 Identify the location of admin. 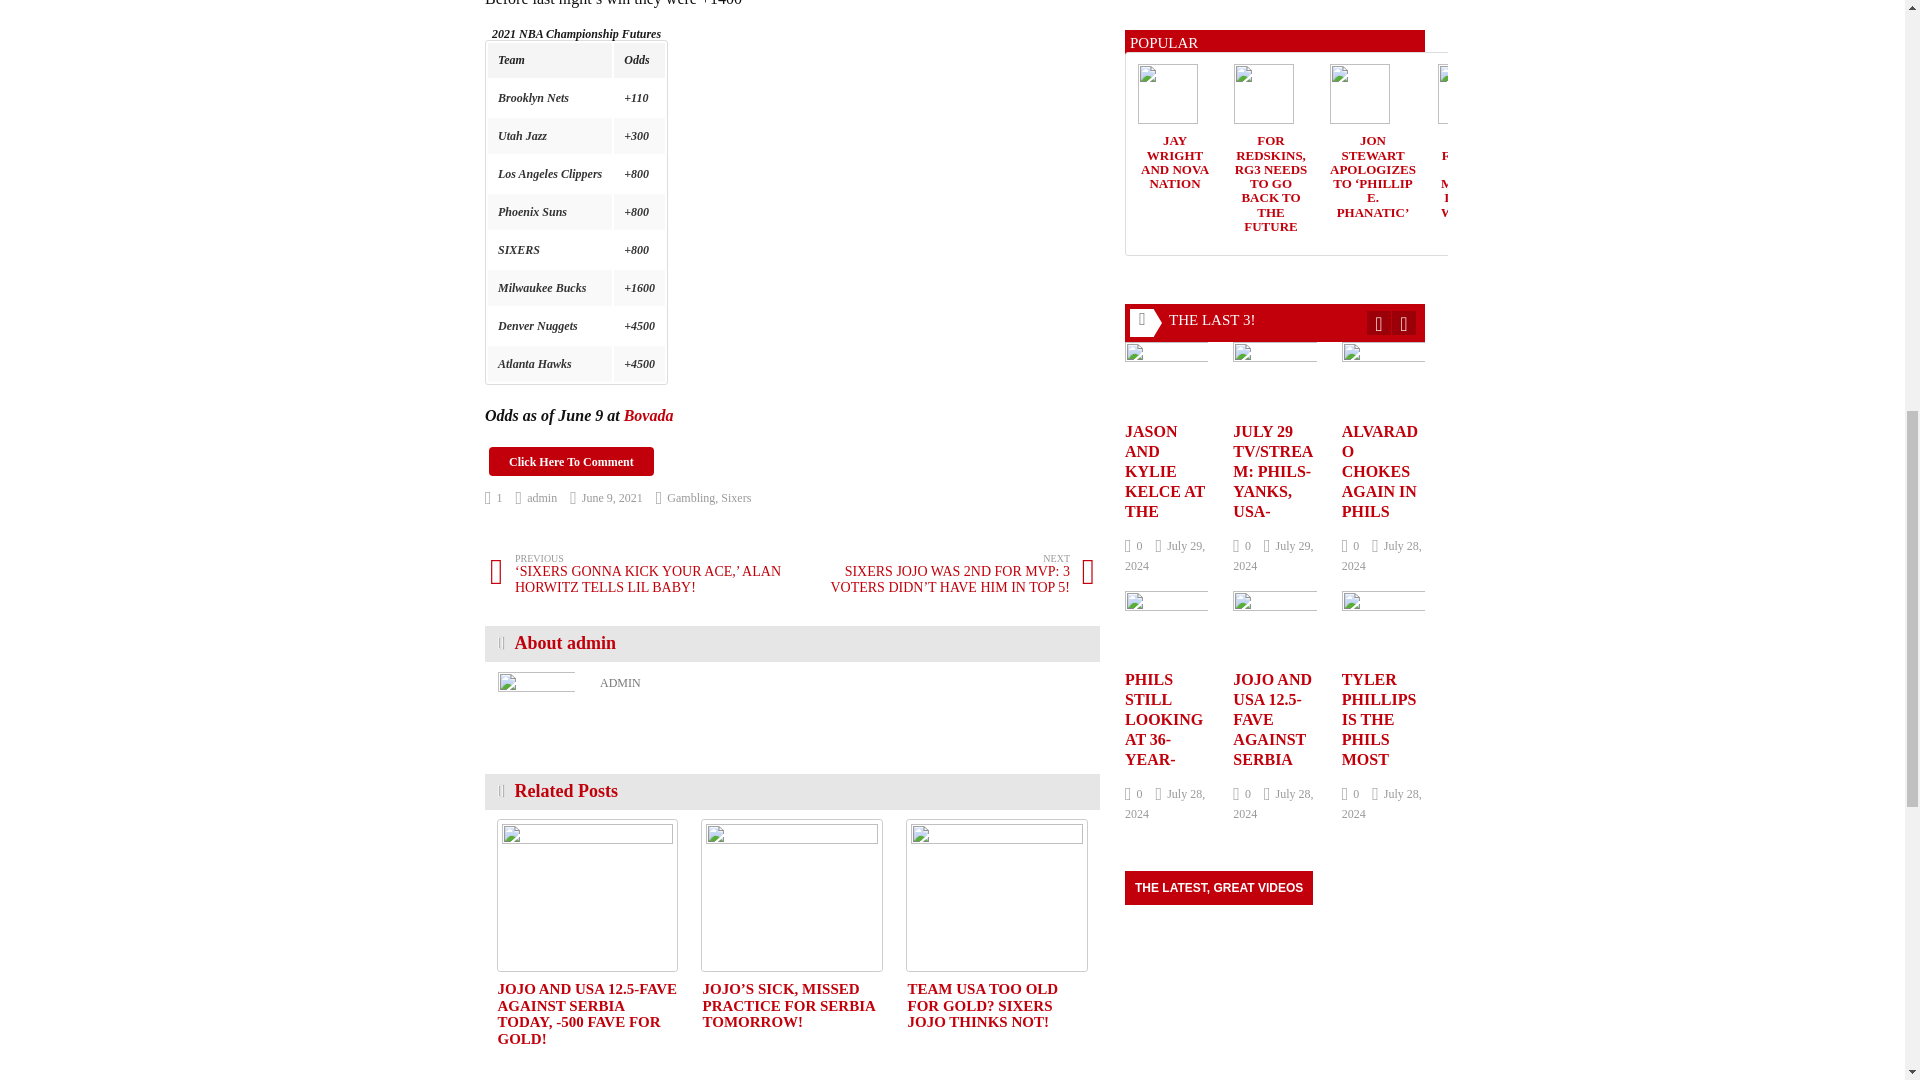
(537, 498).